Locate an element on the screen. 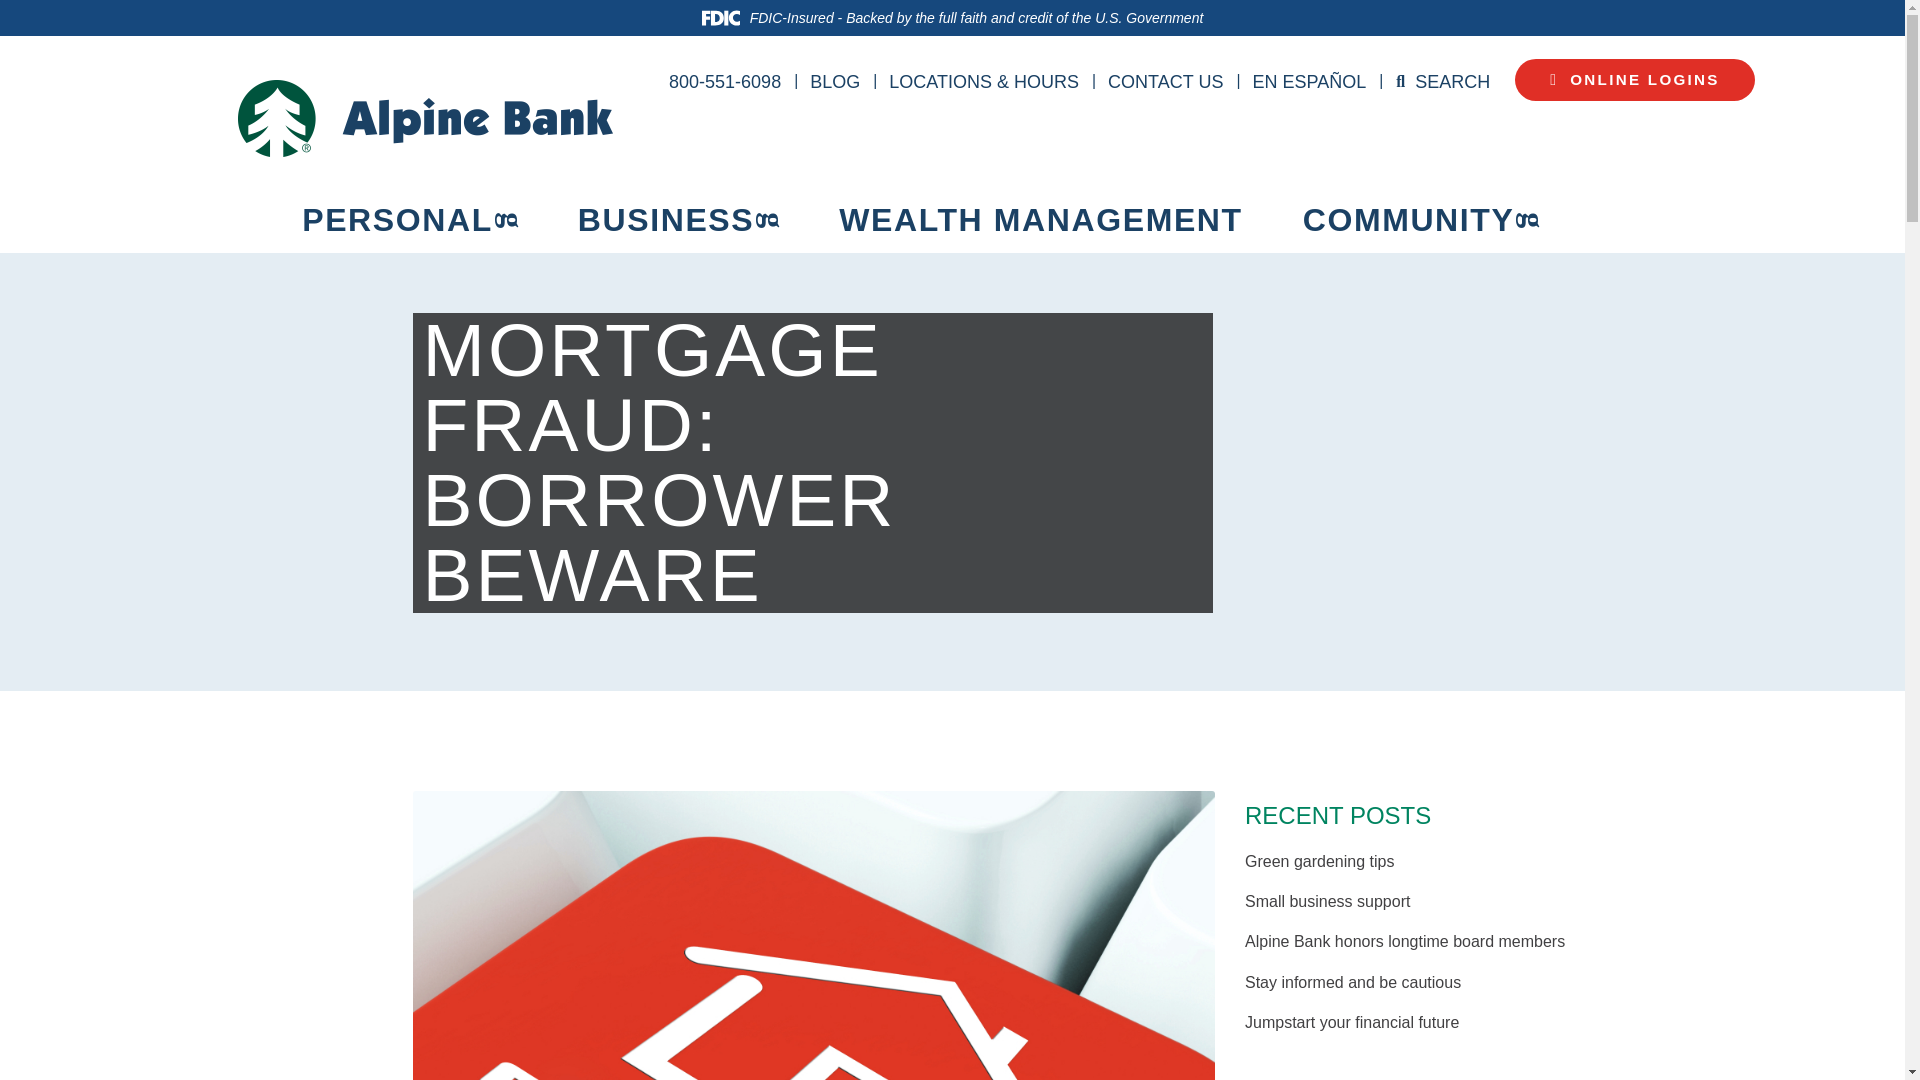  800-551-6098 is located at coordinates (724, 82).